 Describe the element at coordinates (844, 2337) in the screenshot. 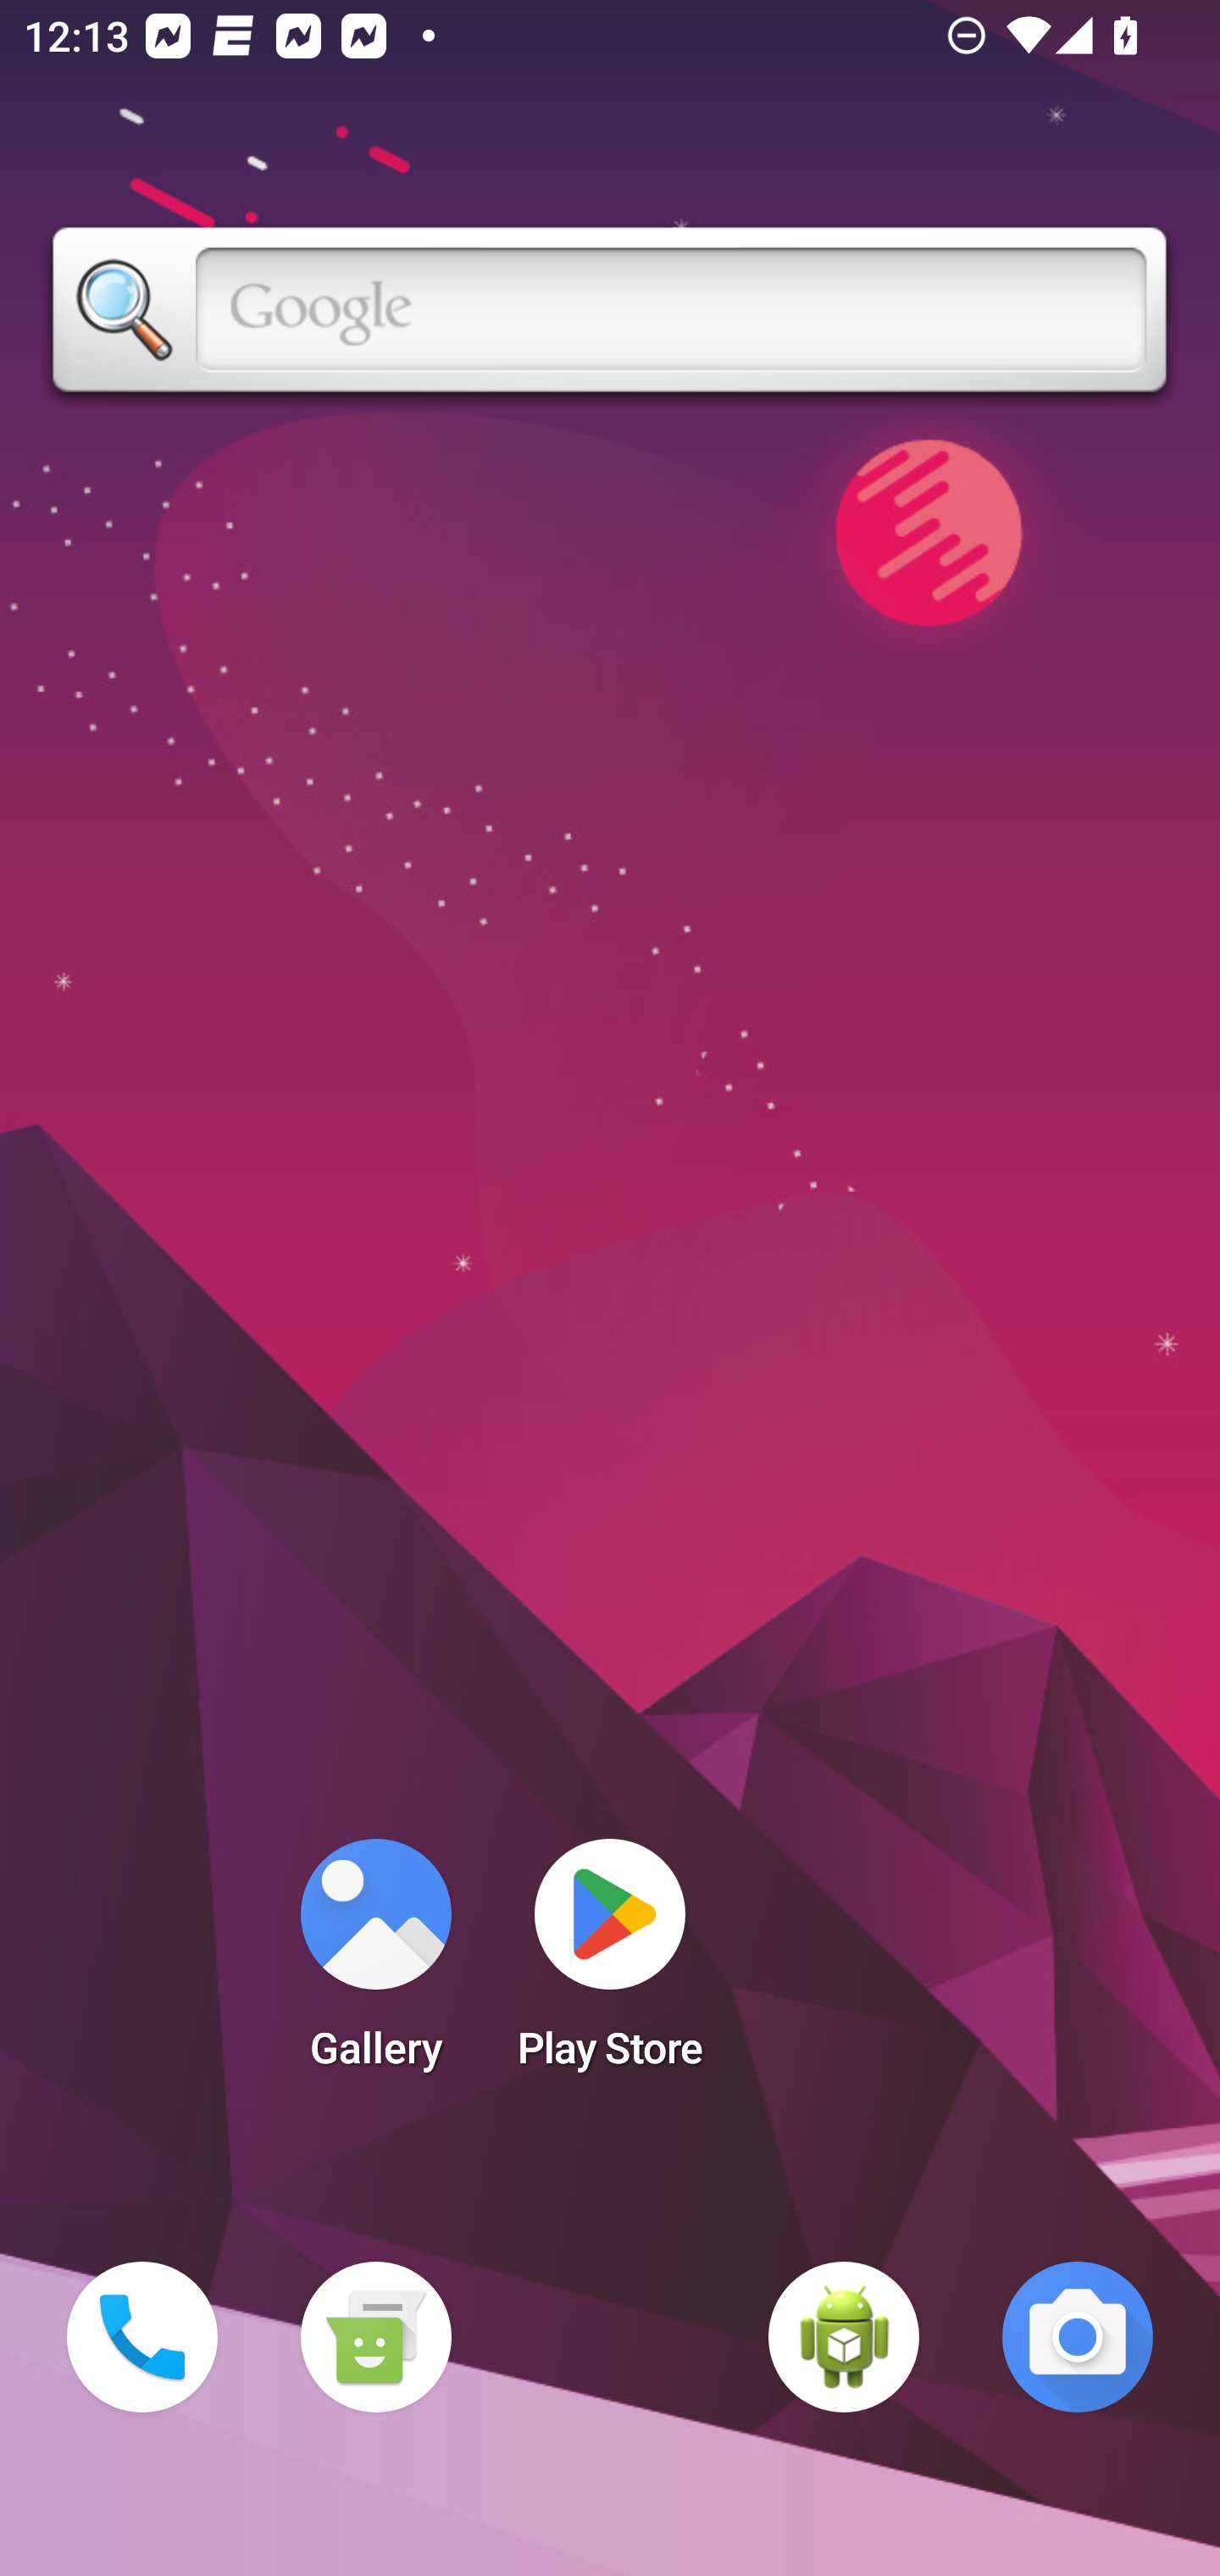

I see `WebView Browser Tester` at that location.